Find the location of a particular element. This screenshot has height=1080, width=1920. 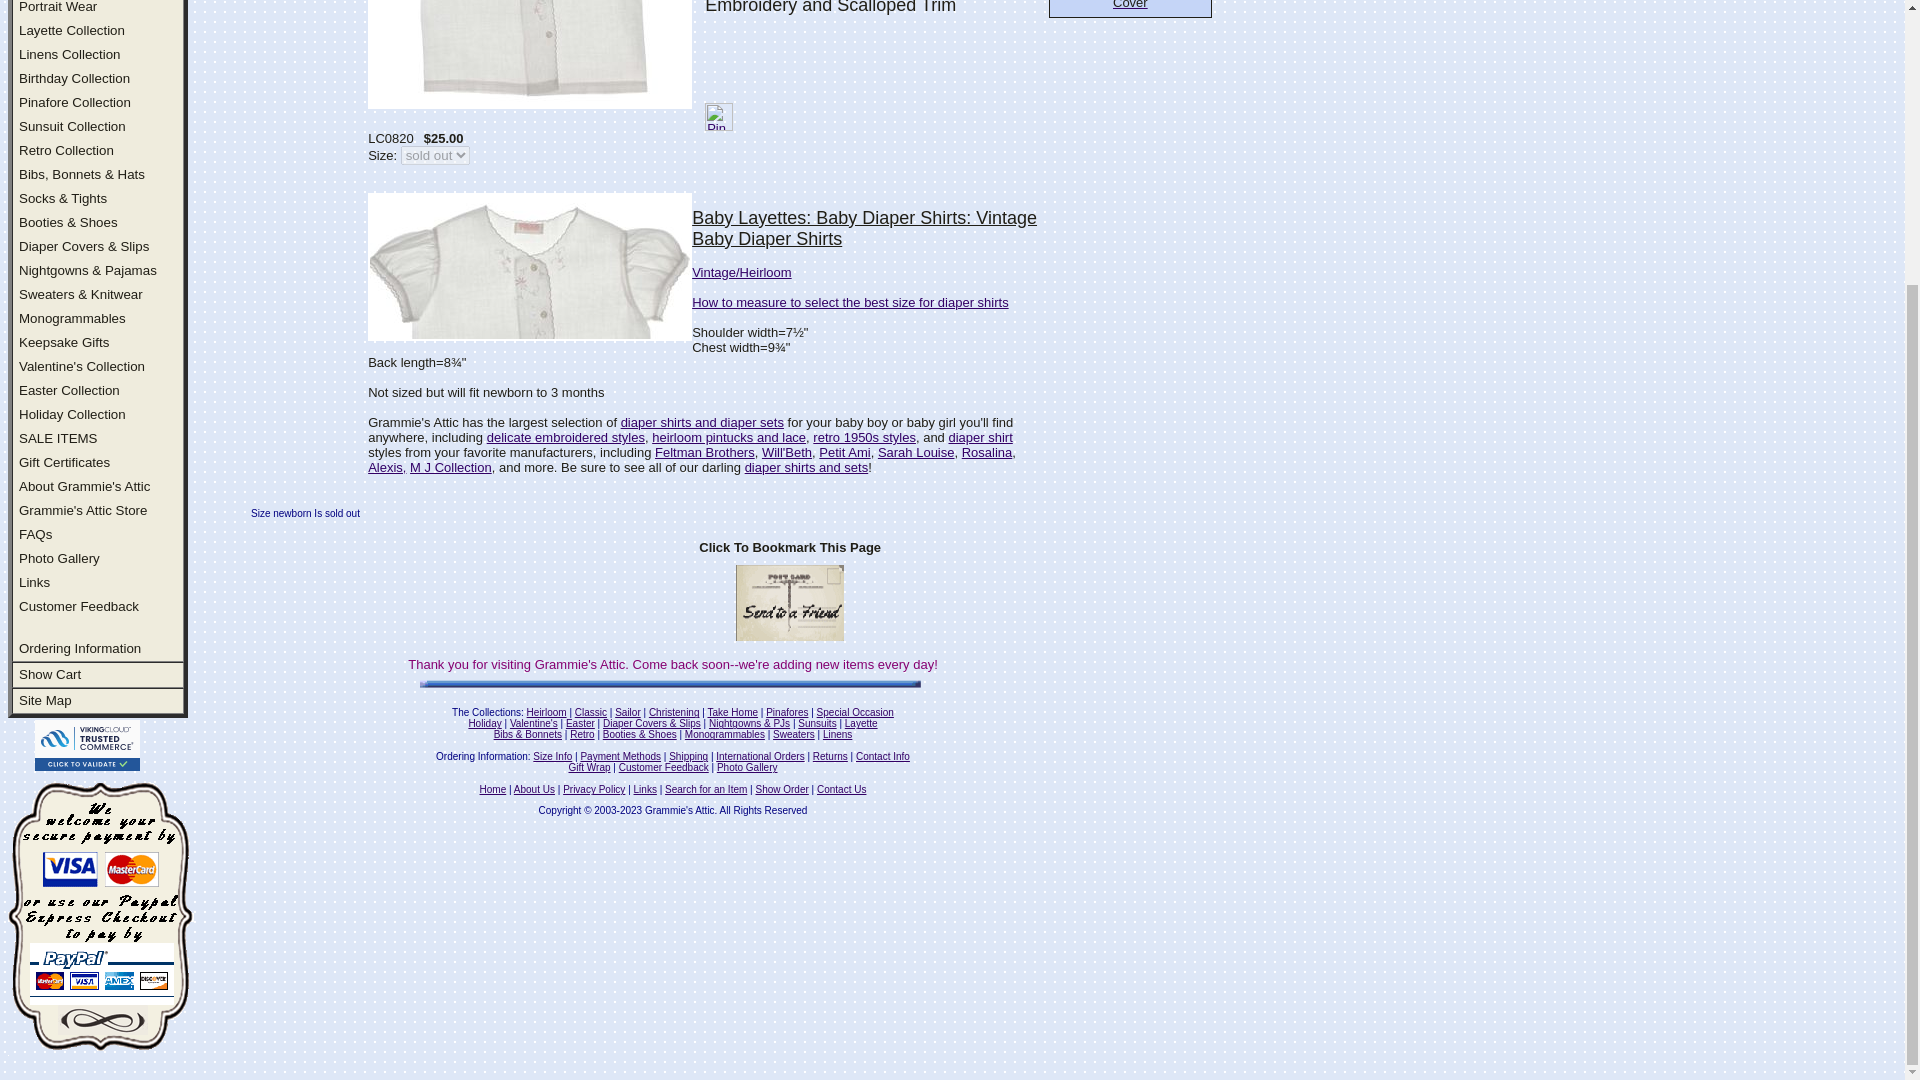

Valentine's Collection is located at coordinates (82, 366).